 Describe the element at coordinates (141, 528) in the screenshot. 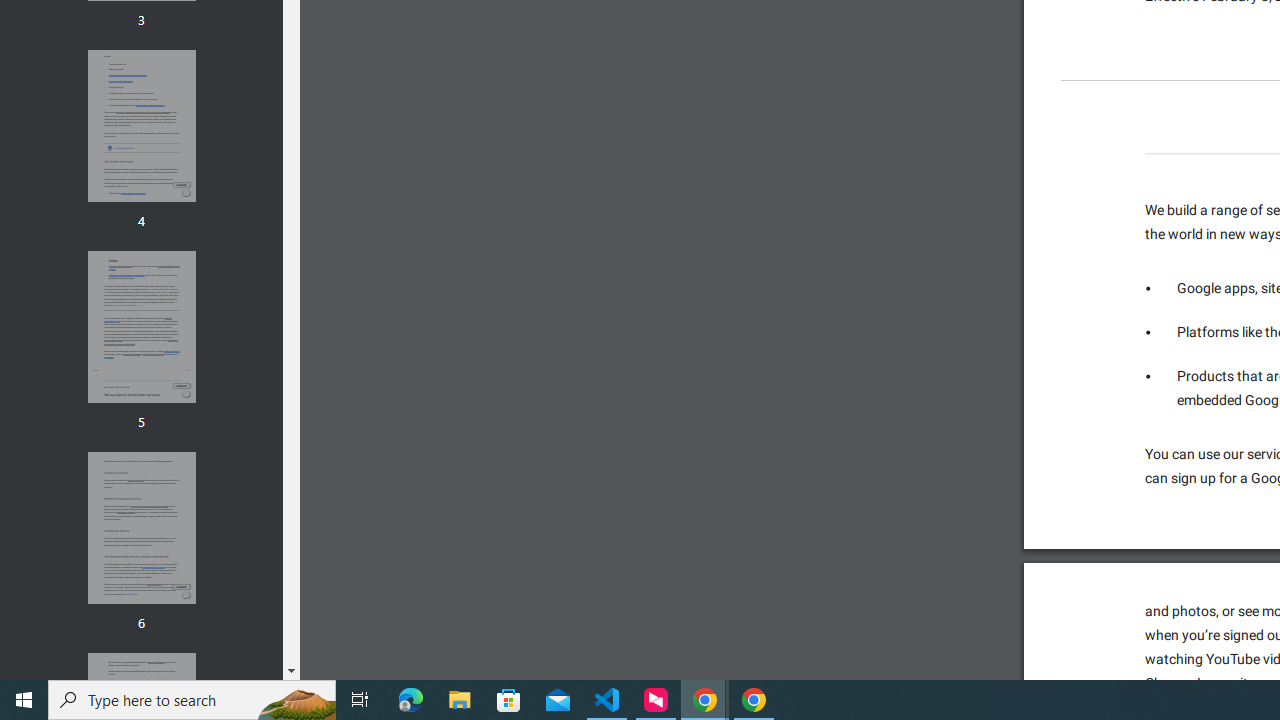

I see `AutomationID: thumbnail` at that location.